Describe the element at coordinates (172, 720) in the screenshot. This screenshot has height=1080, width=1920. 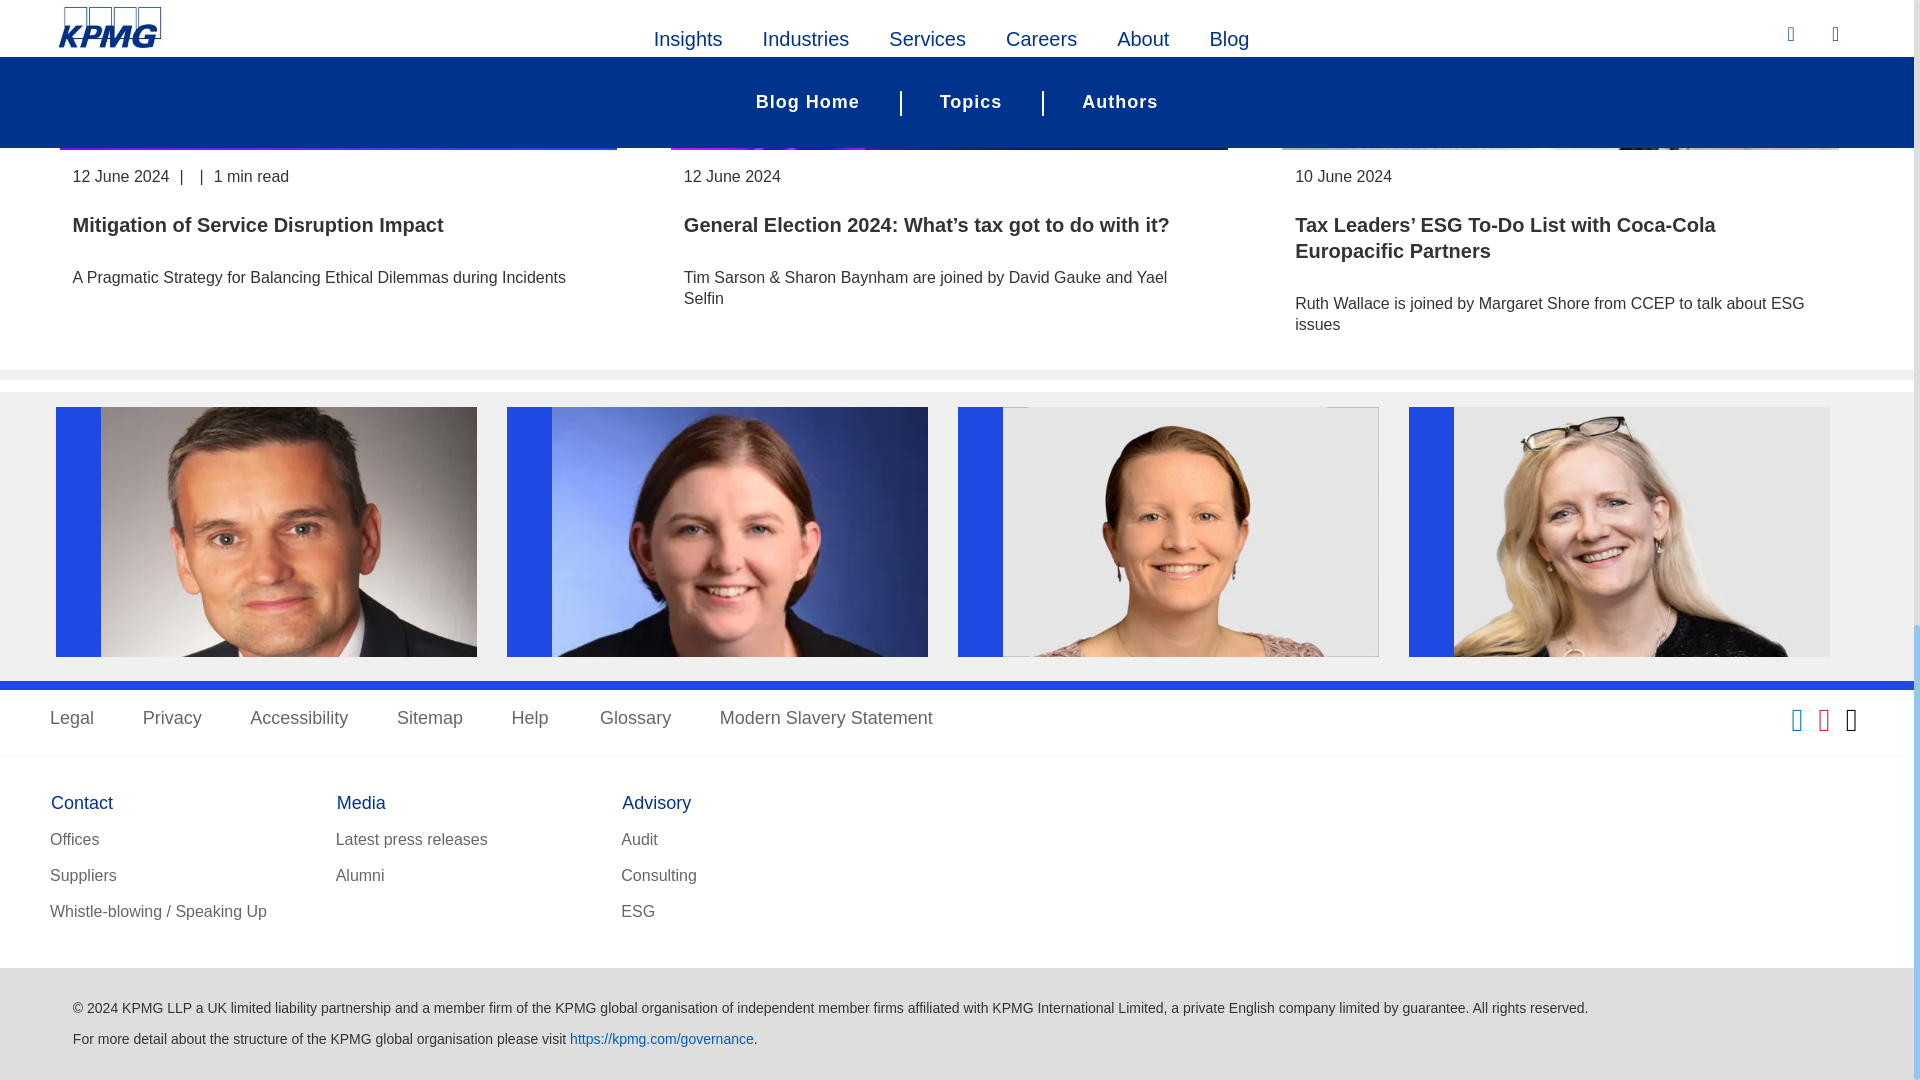
I see `Privacy` at that location.